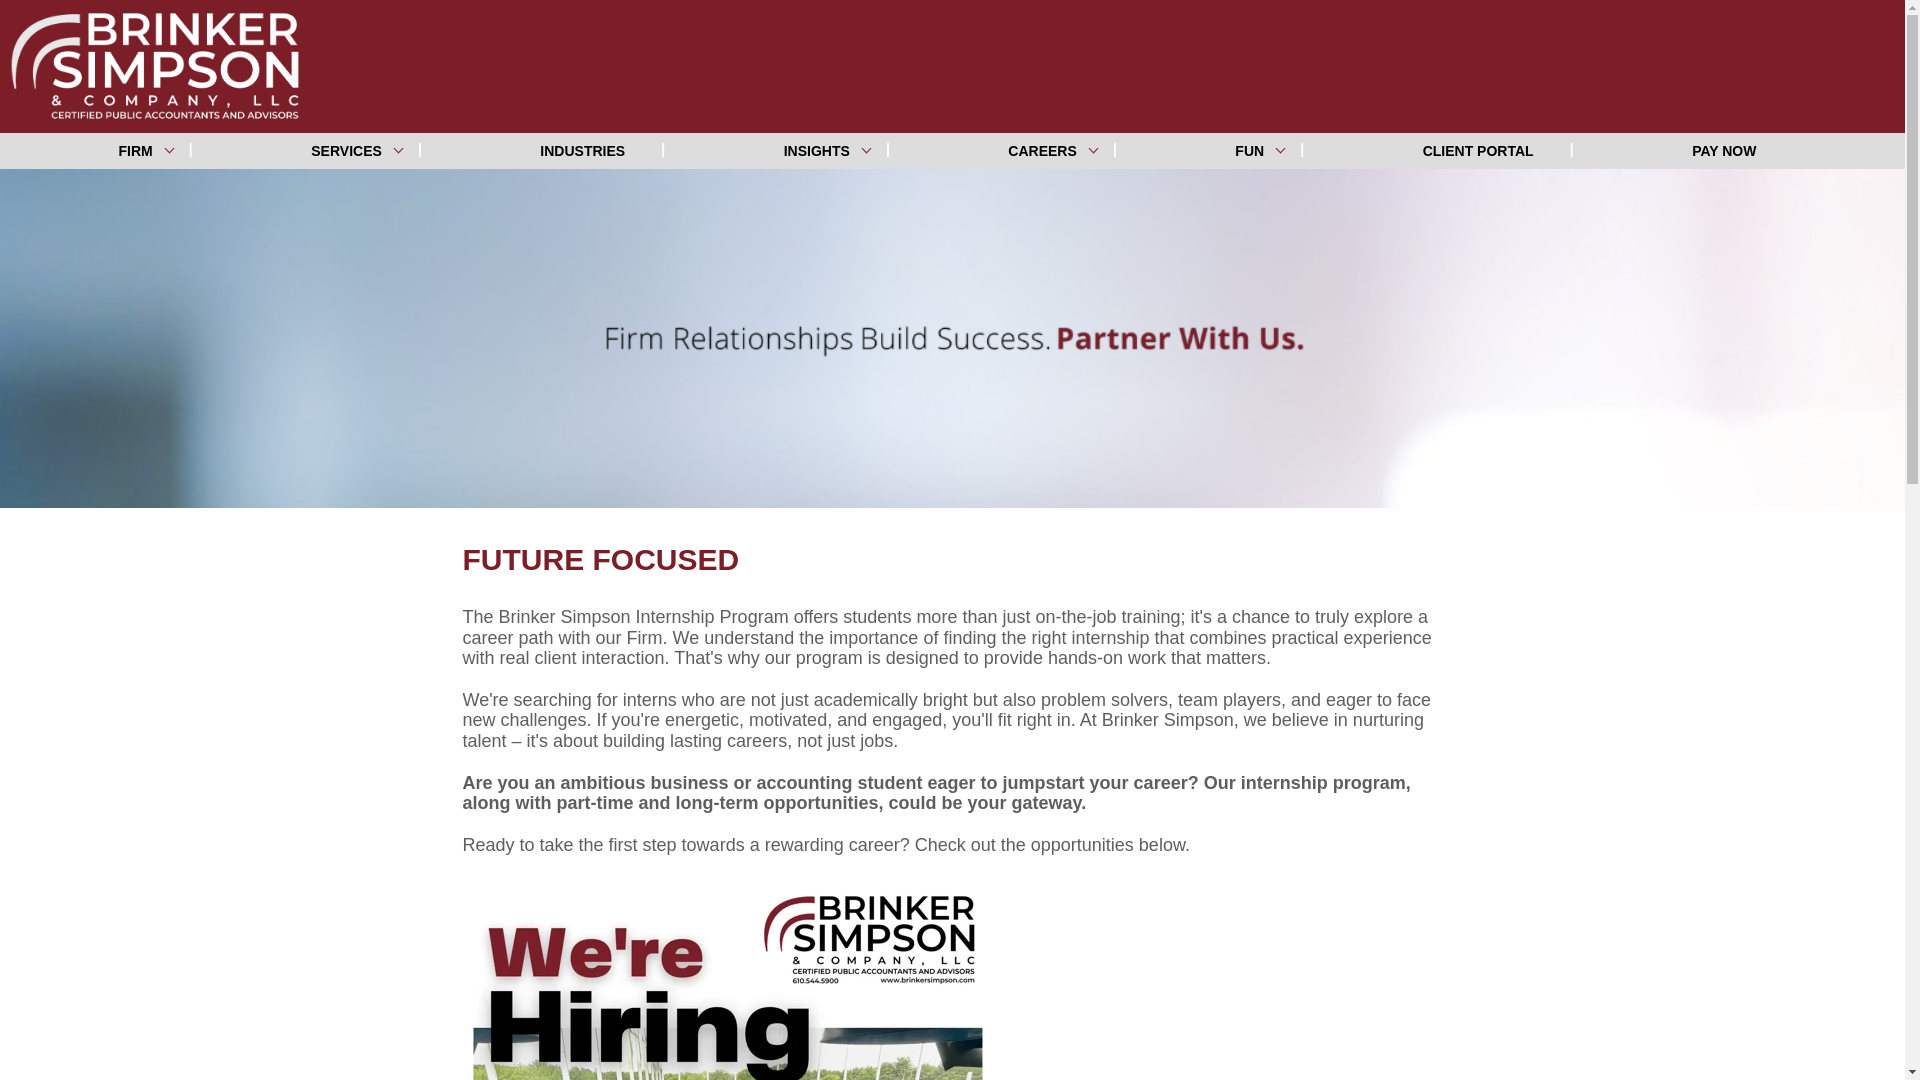 This screenshot has height=1080, width=1920. What do you see at coordinates (151, 150) in the screenshot?
I see `FIRM` at bounding box center [151, 150].